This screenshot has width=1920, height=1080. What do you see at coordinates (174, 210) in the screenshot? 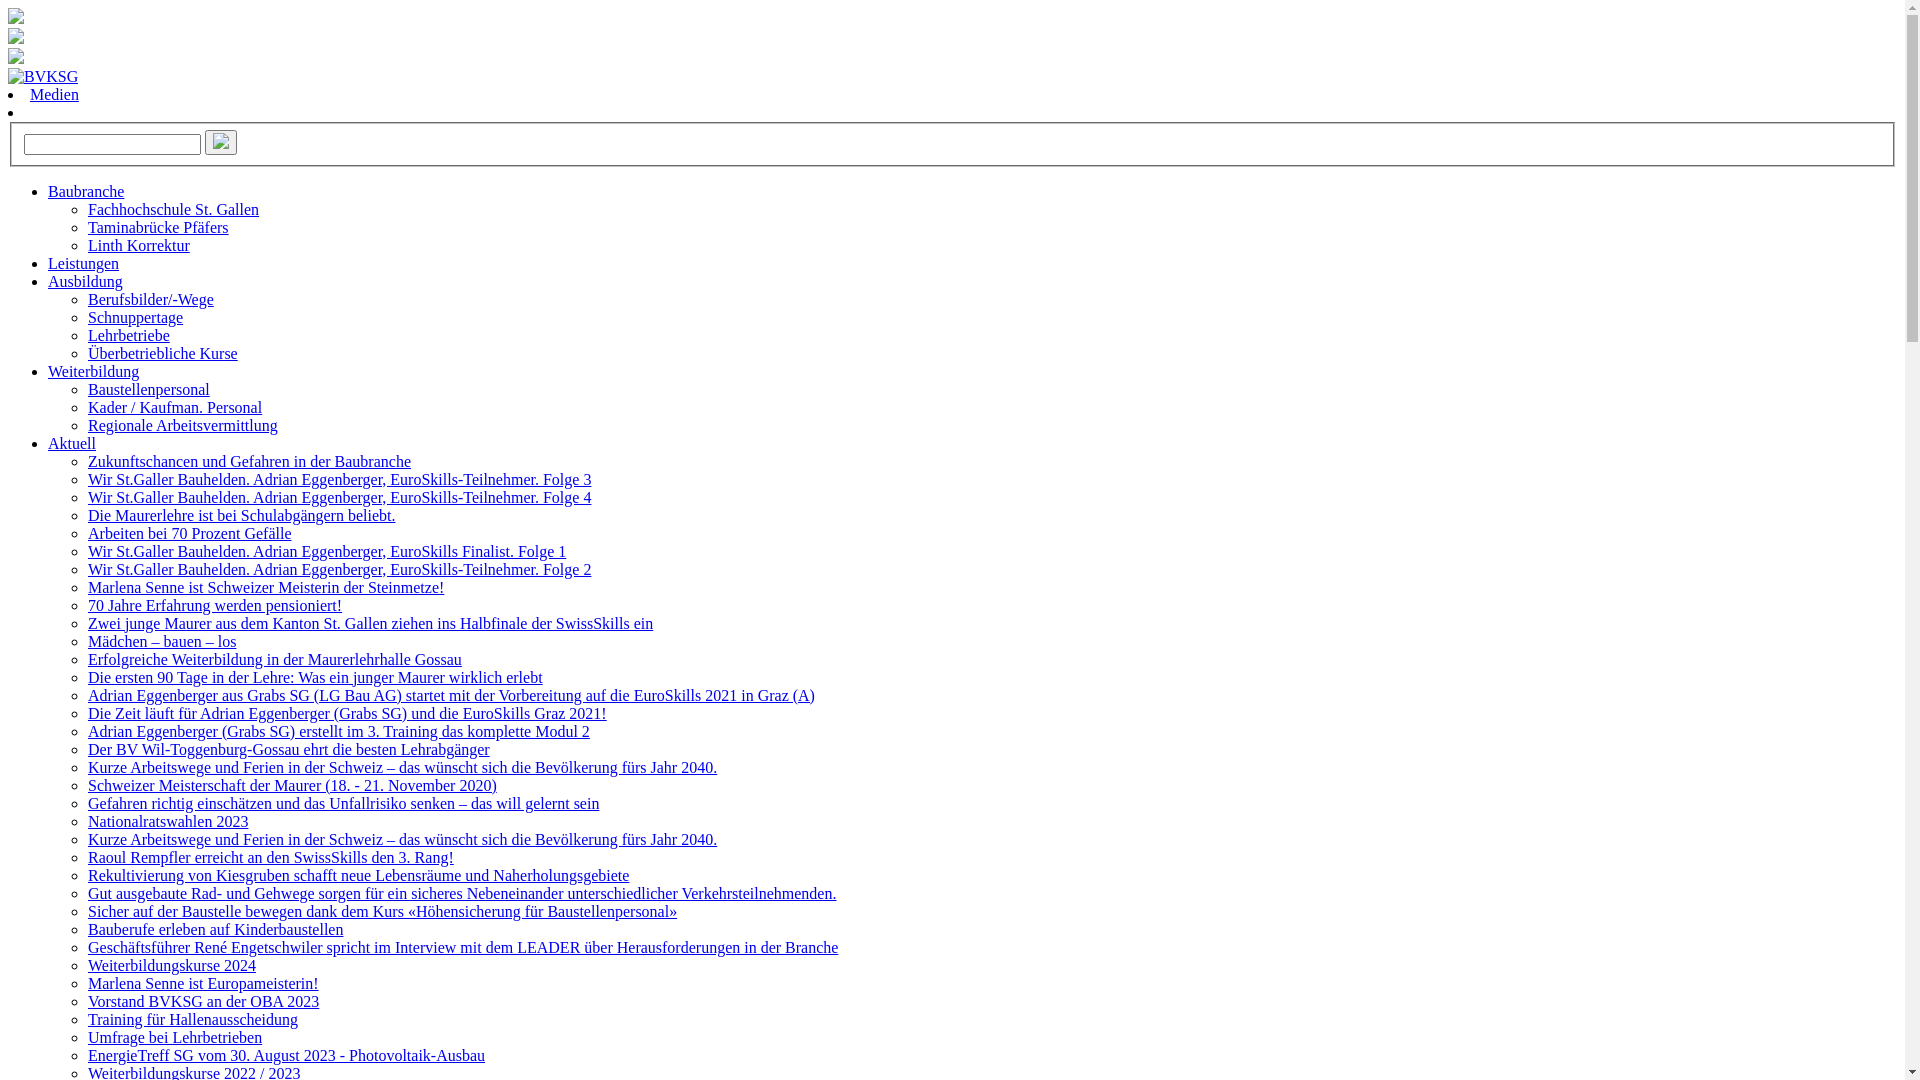
I see `Fachhochschule St. Gallen` at bounding box center [174, 210].